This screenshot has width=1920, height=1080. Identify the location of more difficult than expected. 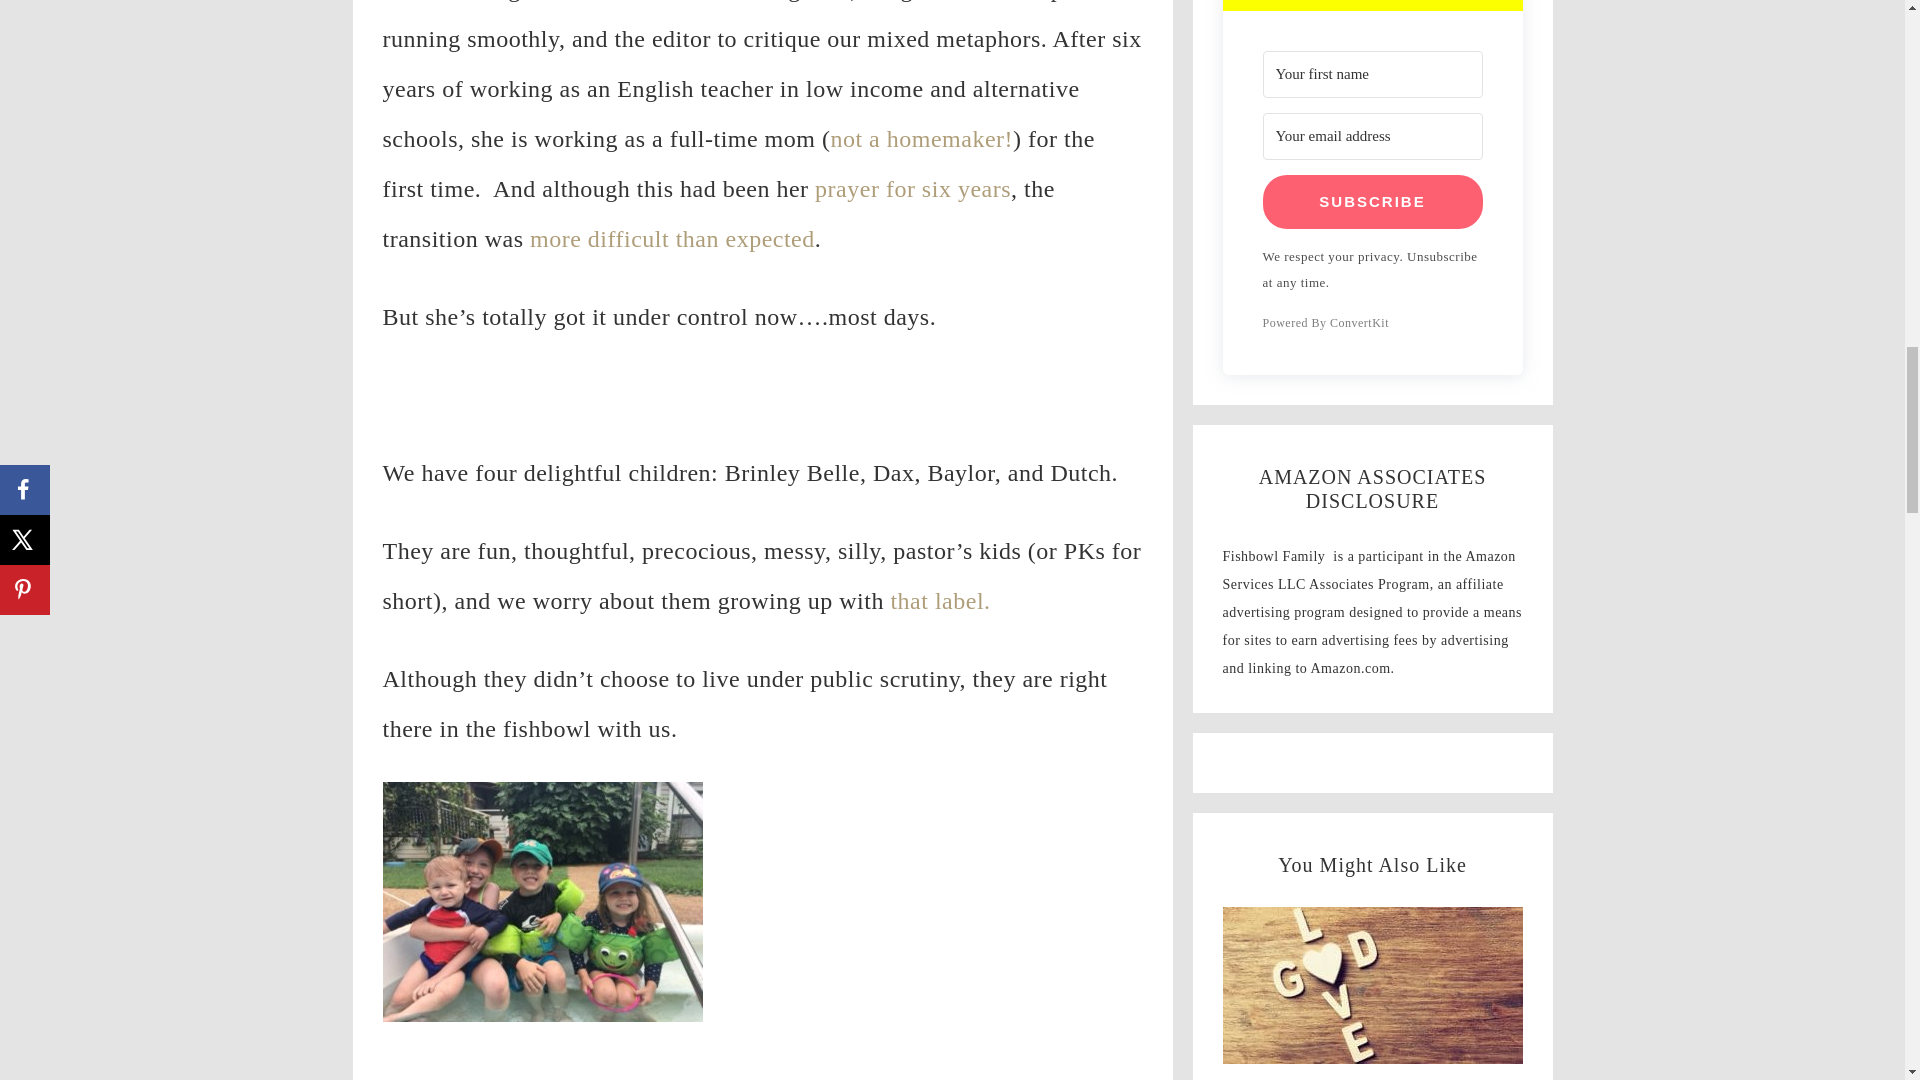
(672, 238).